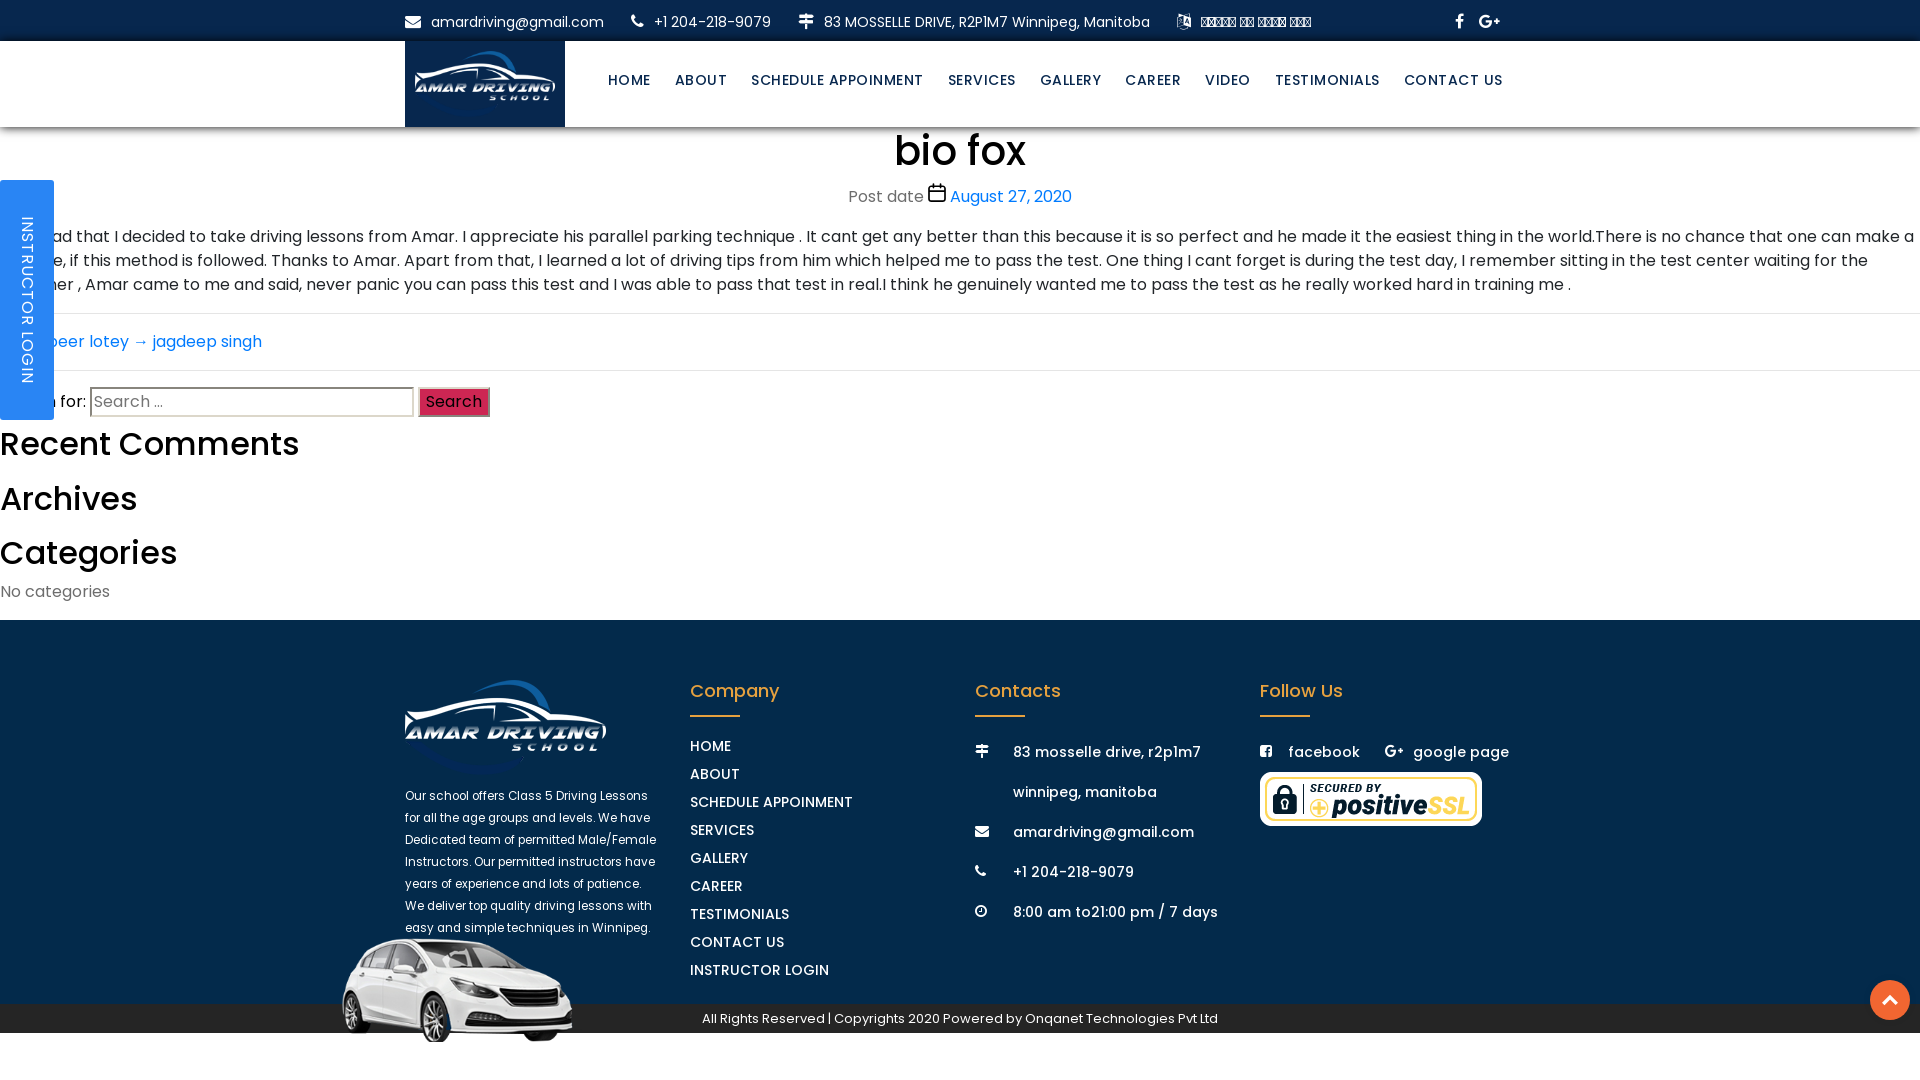 The width and height of the screenshot is (1920, 1080). I want to click on SCHEDULE APPOINMENT, so click(838, 80).